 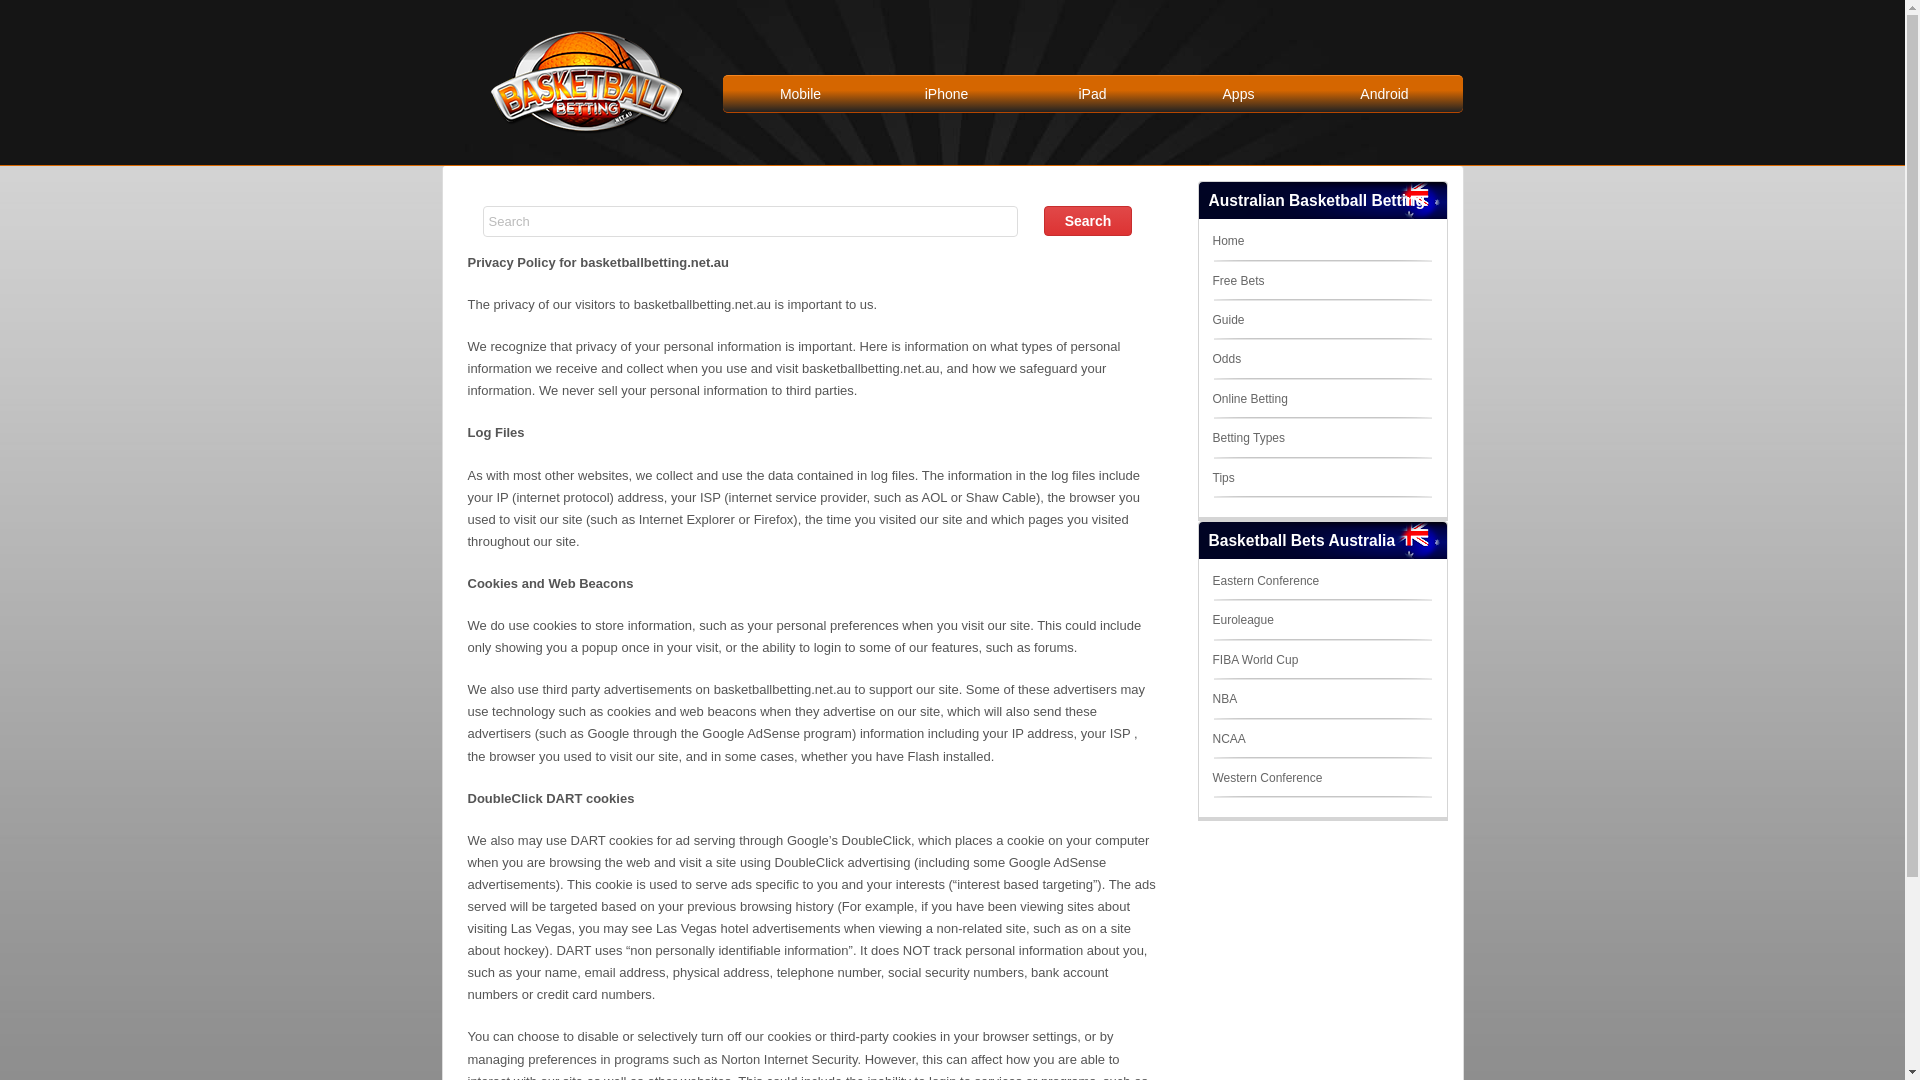 What do you see at coordinates (947, 94) in the screenshot?
I see `iPhone` at bounding box center [947, 94].